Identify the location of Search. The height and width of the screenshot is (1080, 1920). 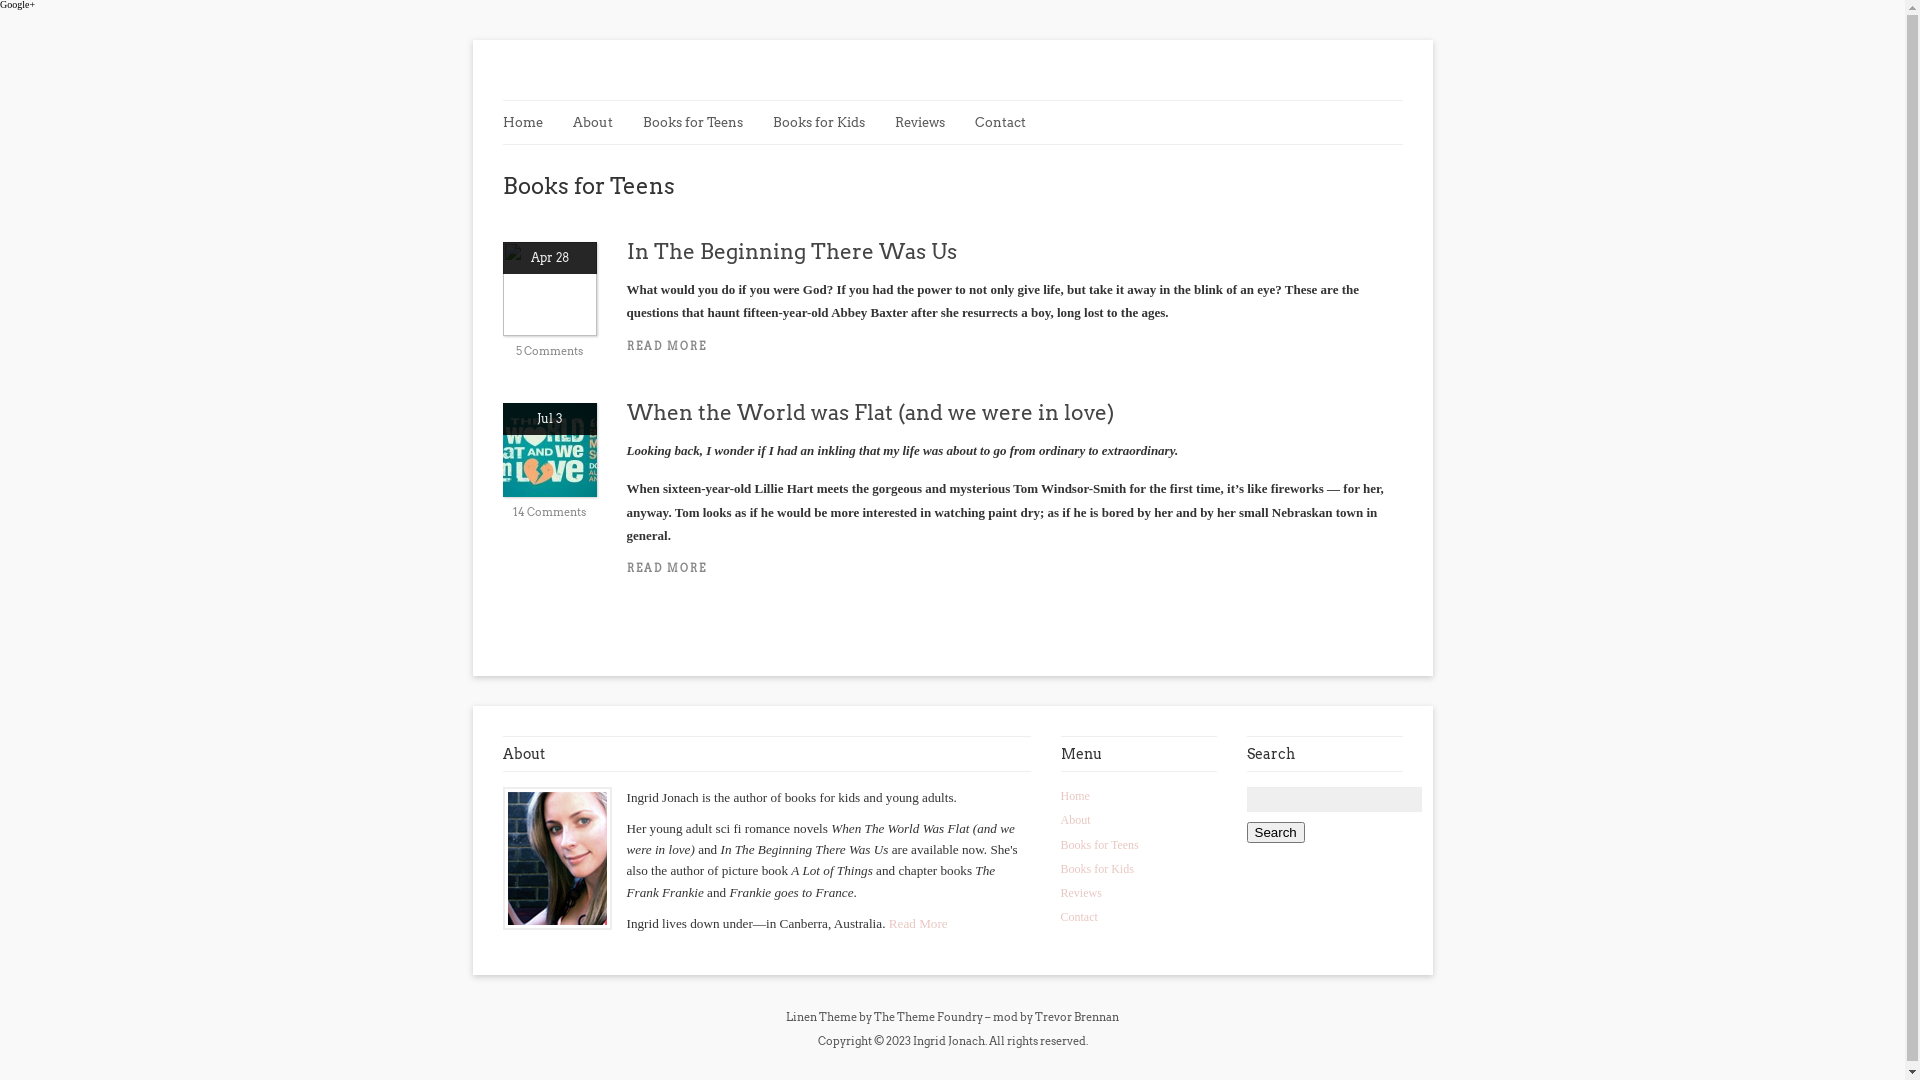
(1275, 832).